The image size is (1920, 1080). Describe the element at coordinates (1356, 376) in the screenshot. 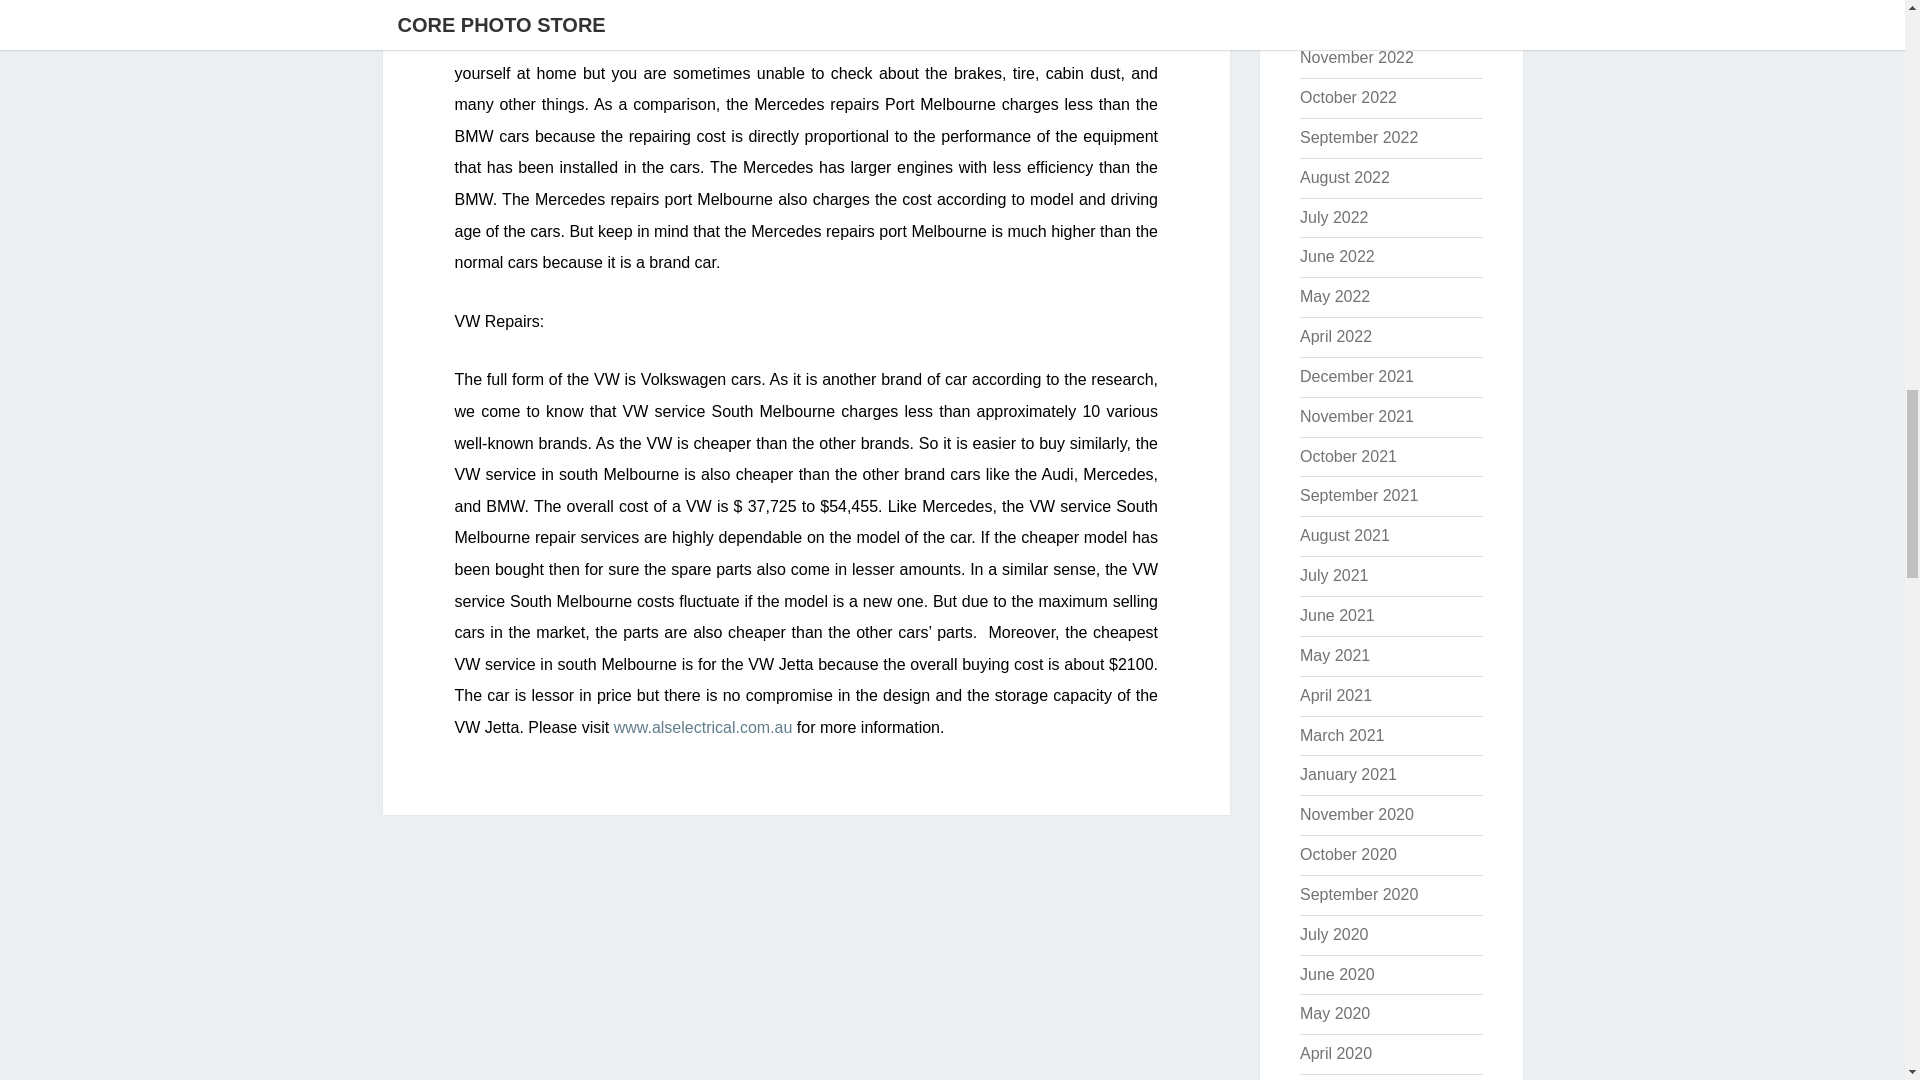

I see `December 2021` at that location.